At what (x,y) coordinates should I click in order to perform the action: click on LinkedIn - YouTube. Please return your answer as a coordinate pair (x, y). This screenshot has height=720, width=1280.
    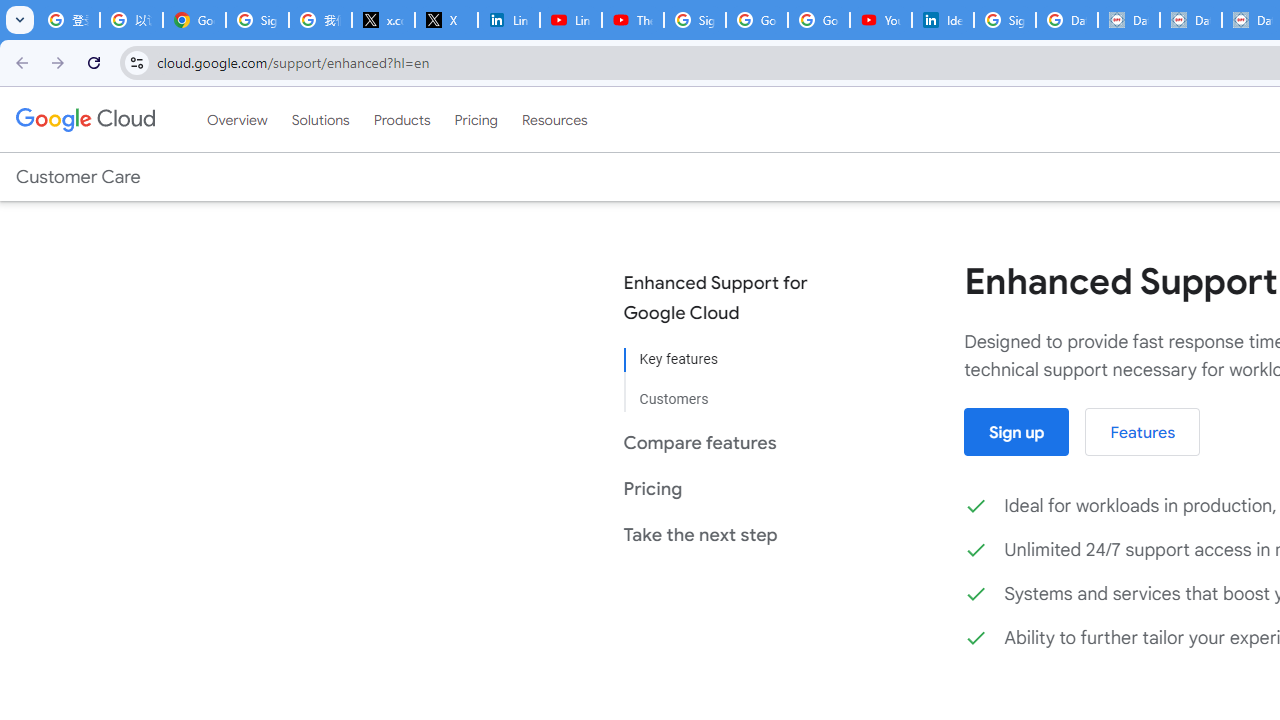
    Looking at the image, I should click on (570, 20).